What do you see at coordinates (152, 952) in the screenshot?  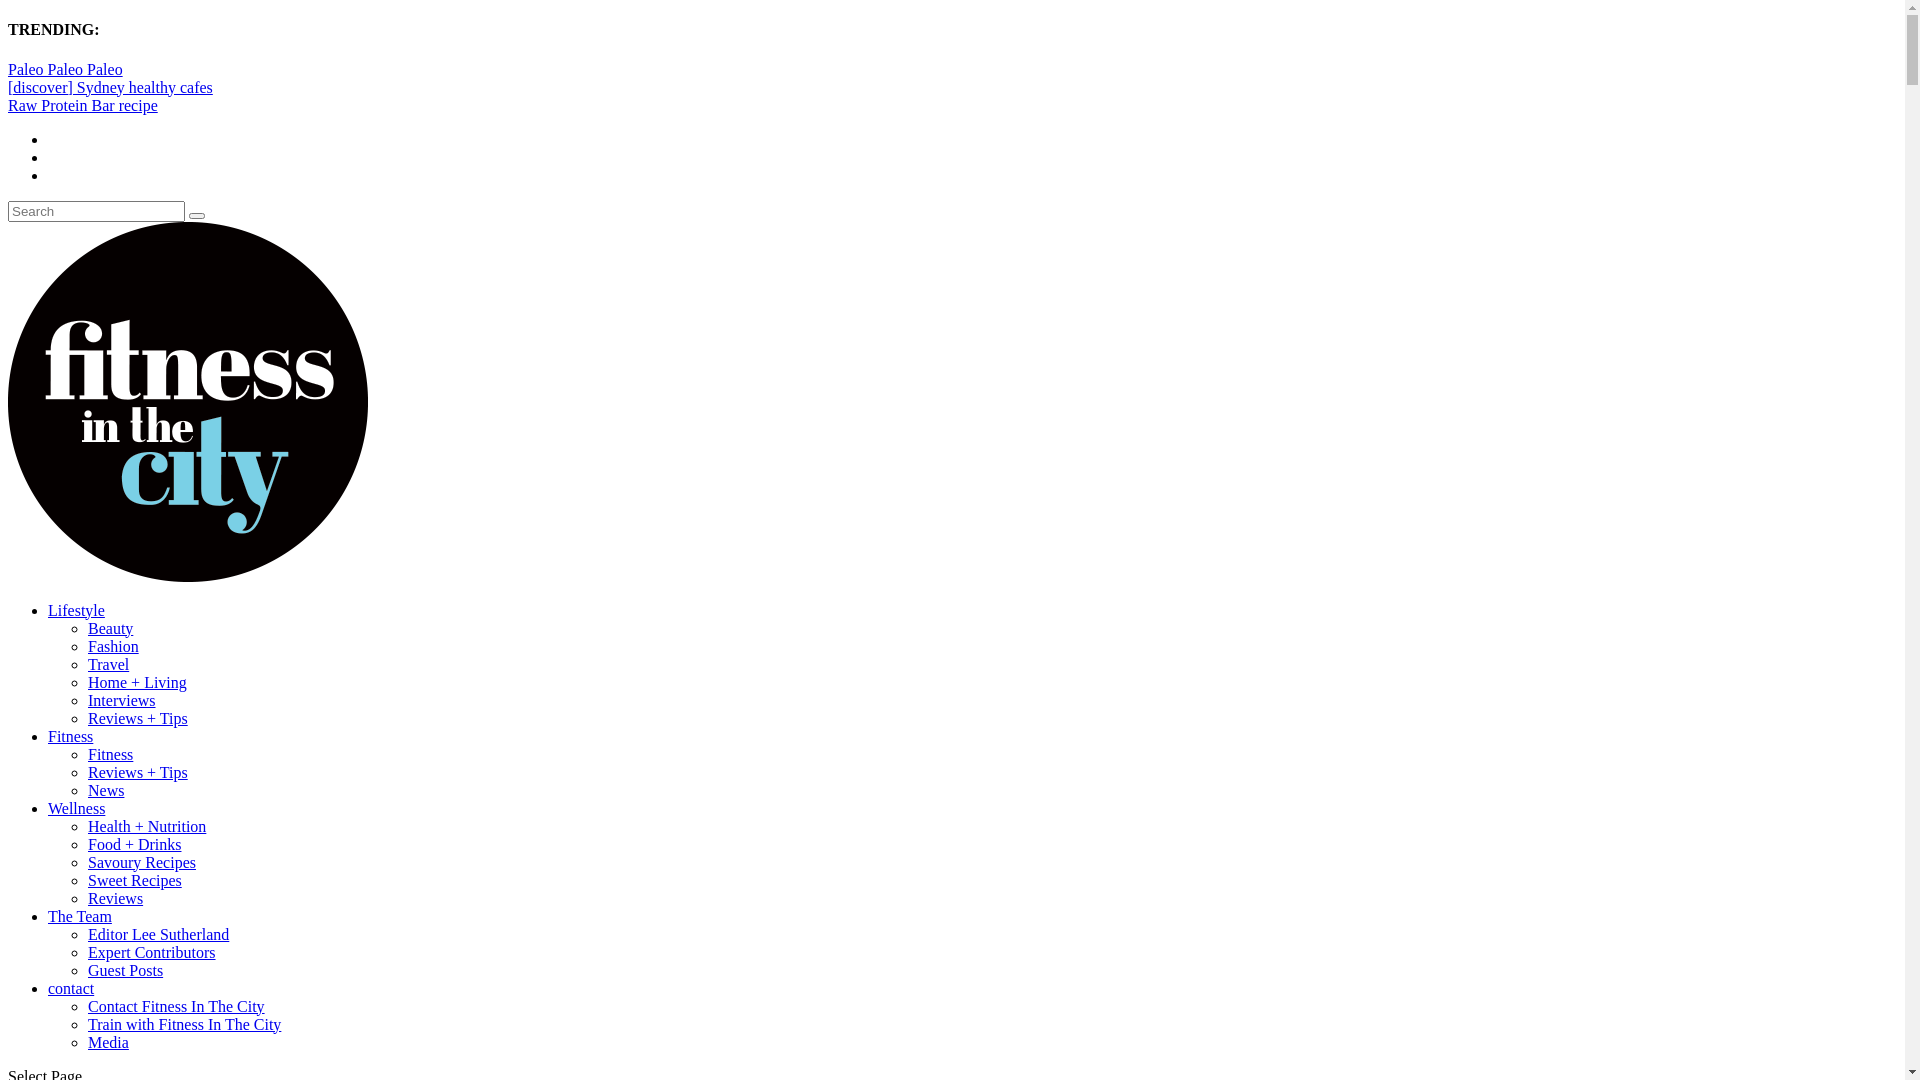 I see `Expert Contributors` at bounding box center [152, 952].